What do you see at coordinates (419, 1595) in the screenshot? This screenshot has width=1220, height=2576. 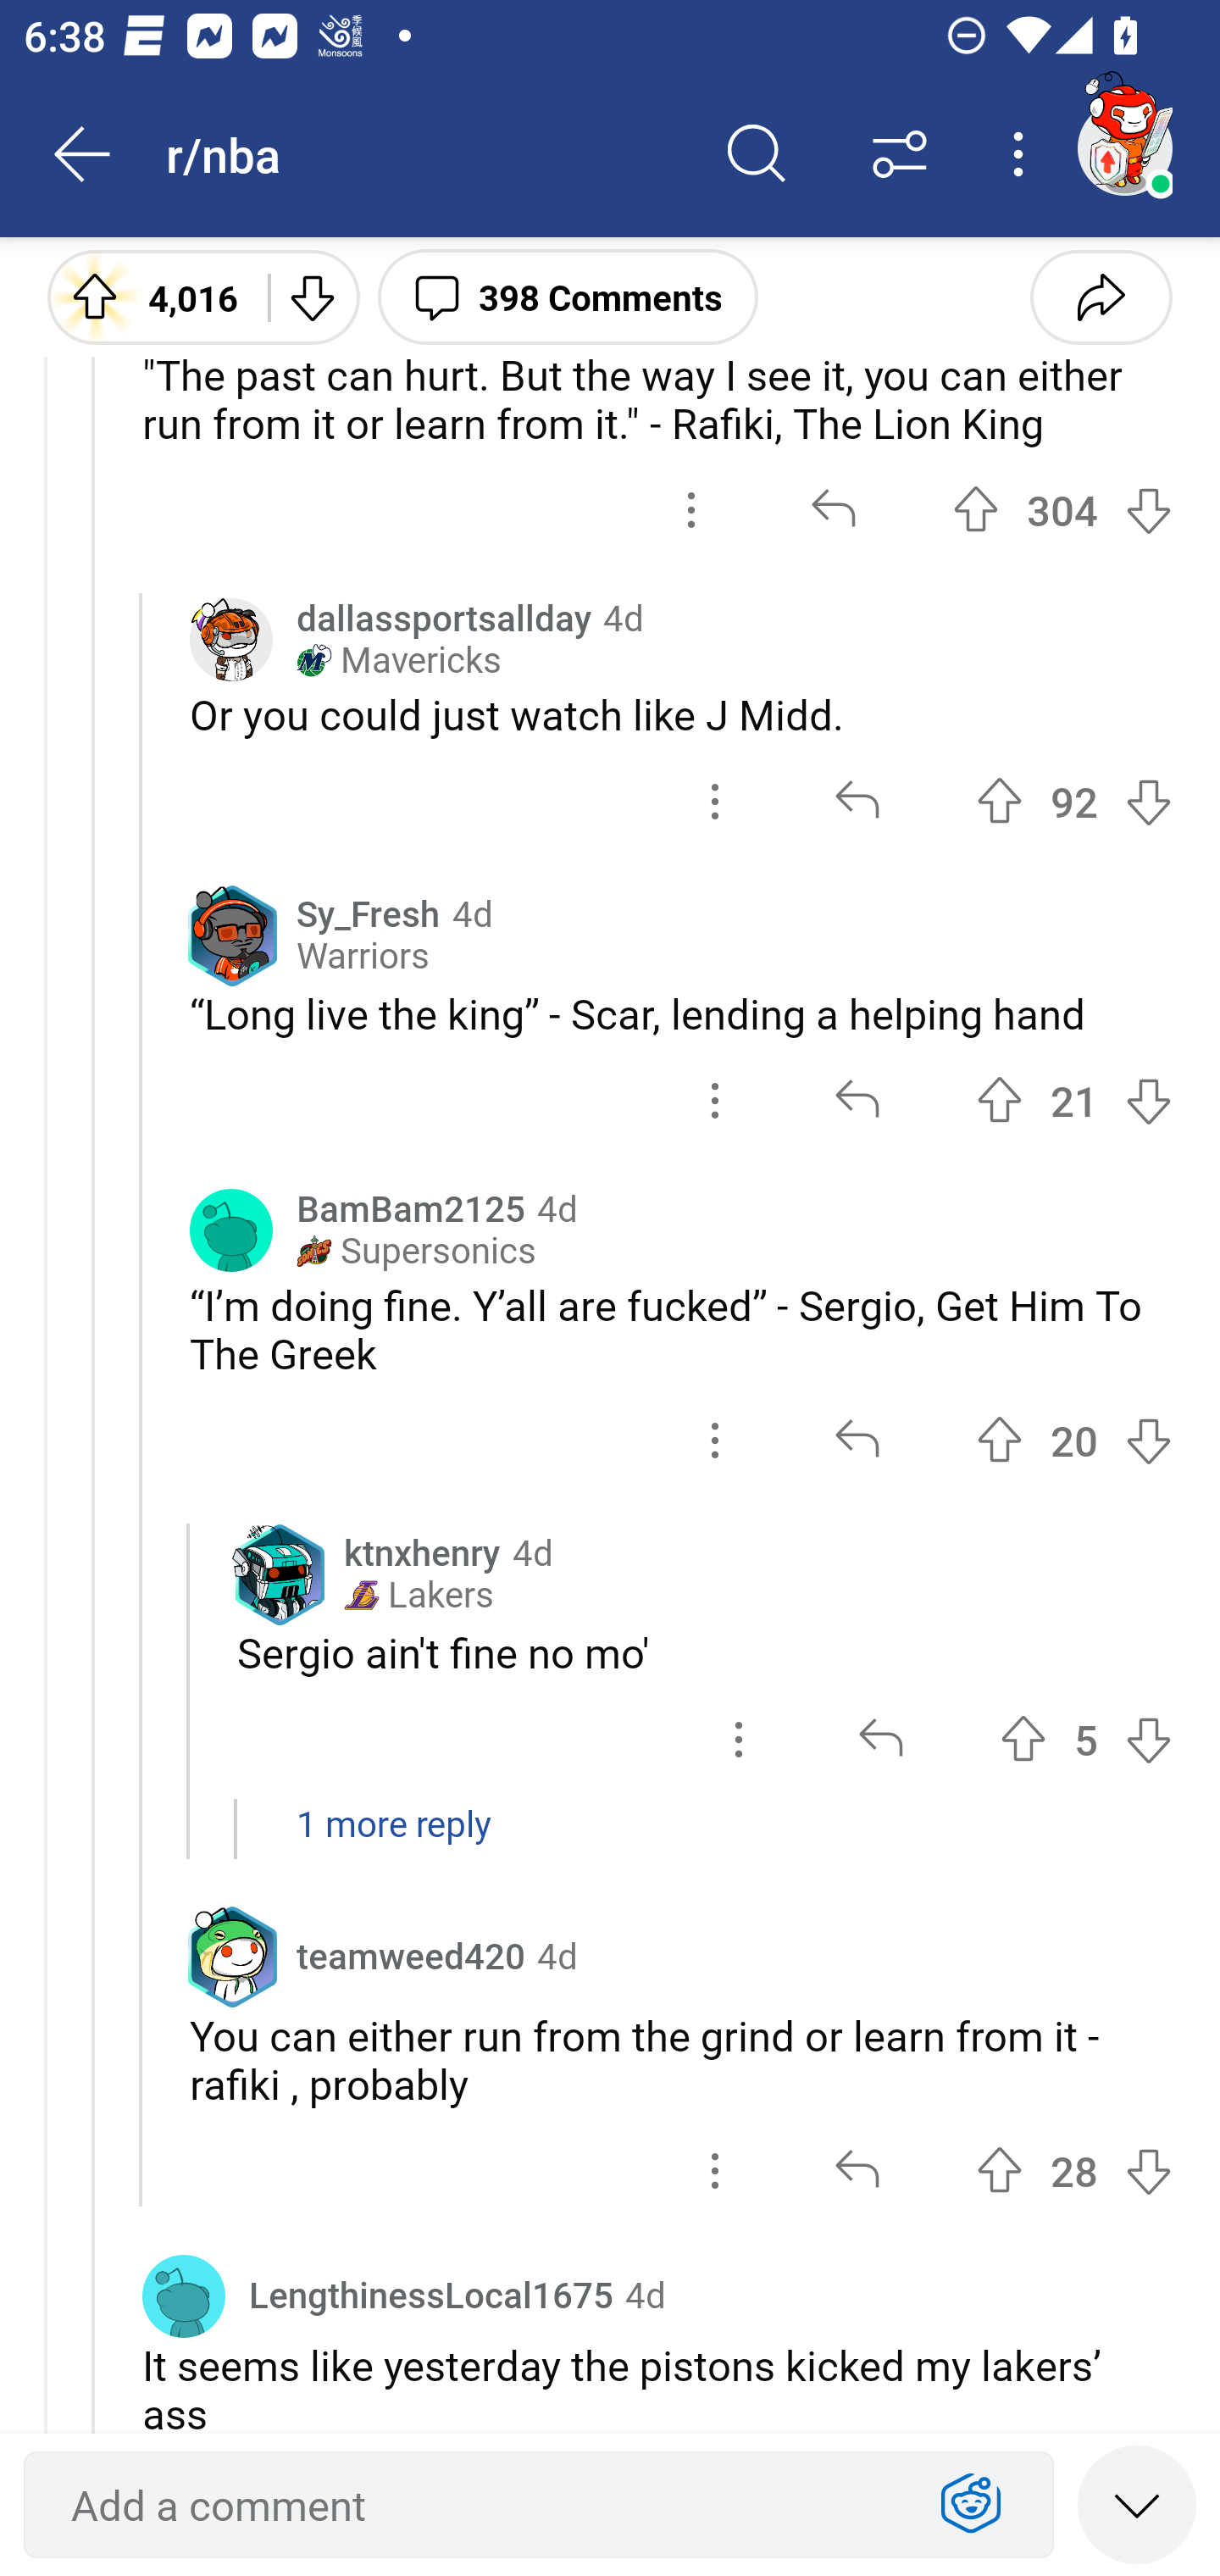 I see `￼ Lakers` at bounding box center [419, 1595].